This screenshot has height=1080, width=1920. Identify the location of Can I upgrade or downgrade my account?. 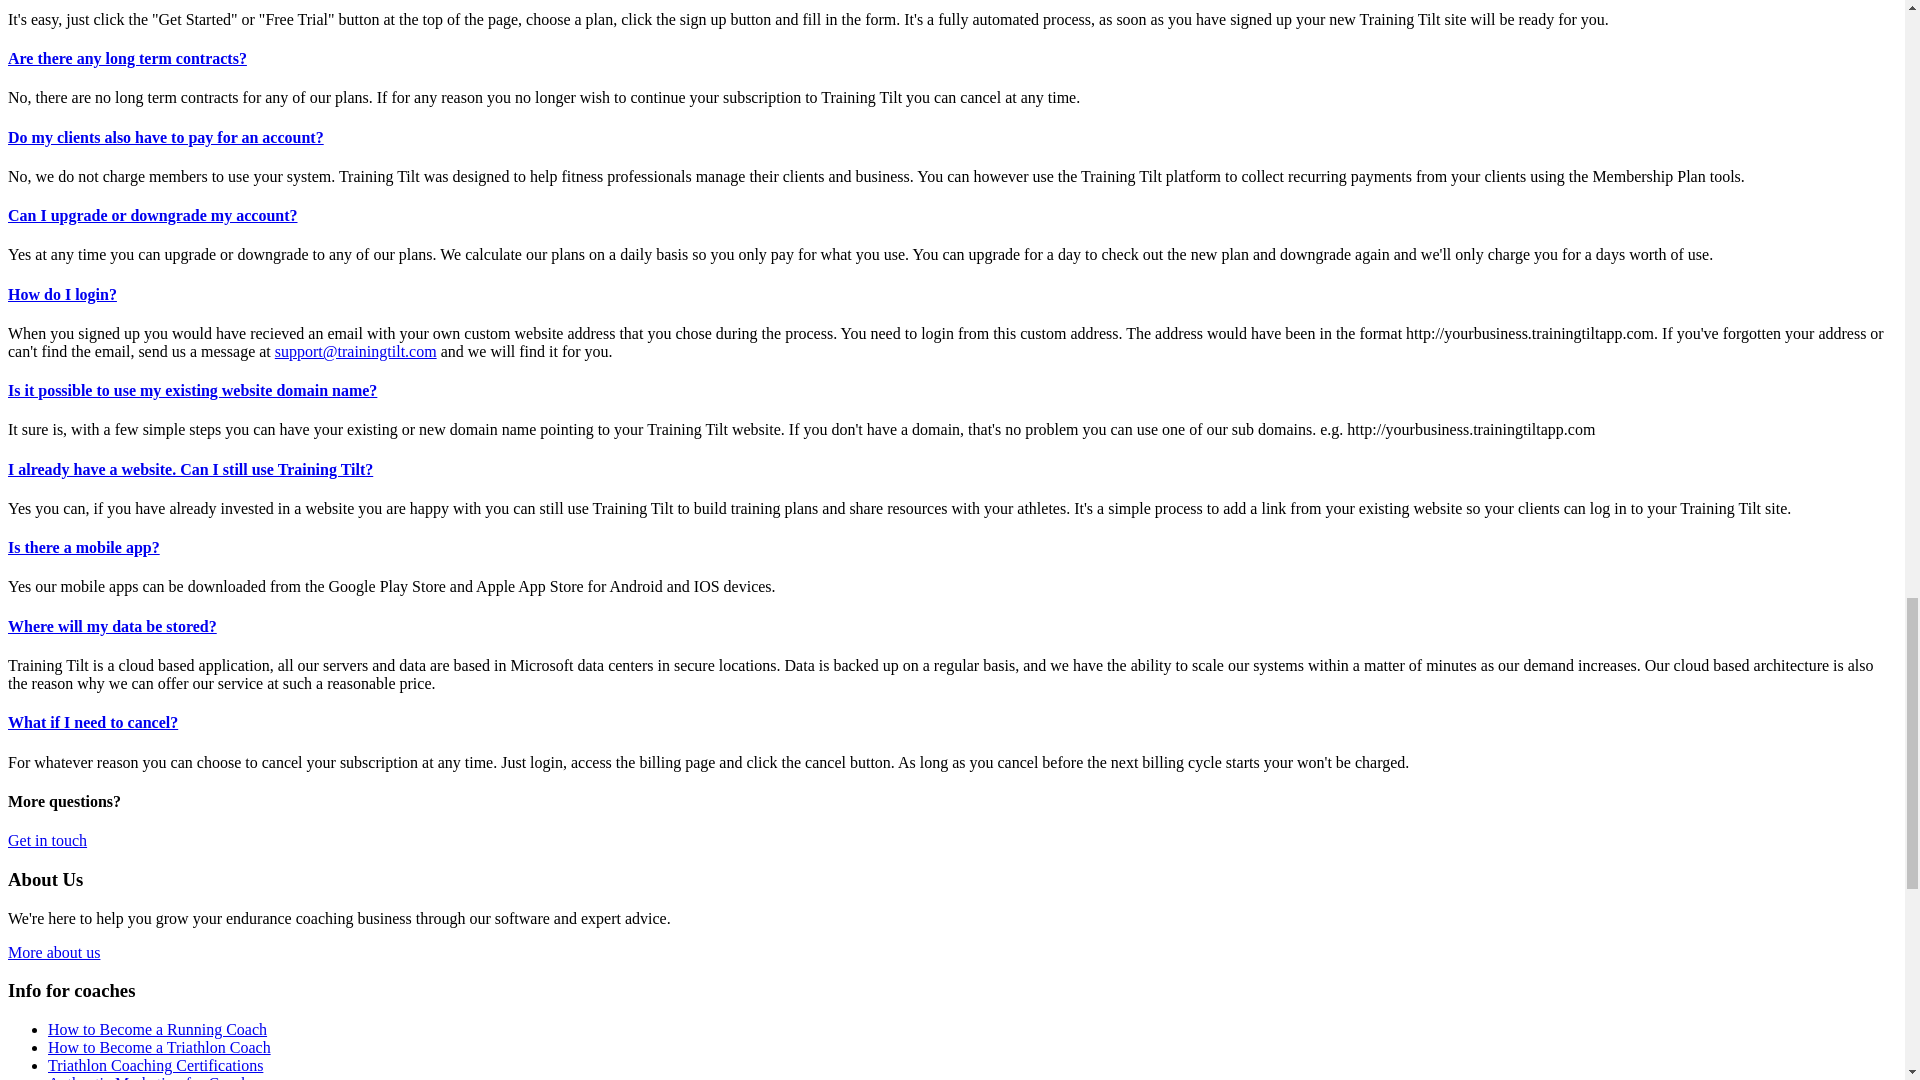
(152, 215).